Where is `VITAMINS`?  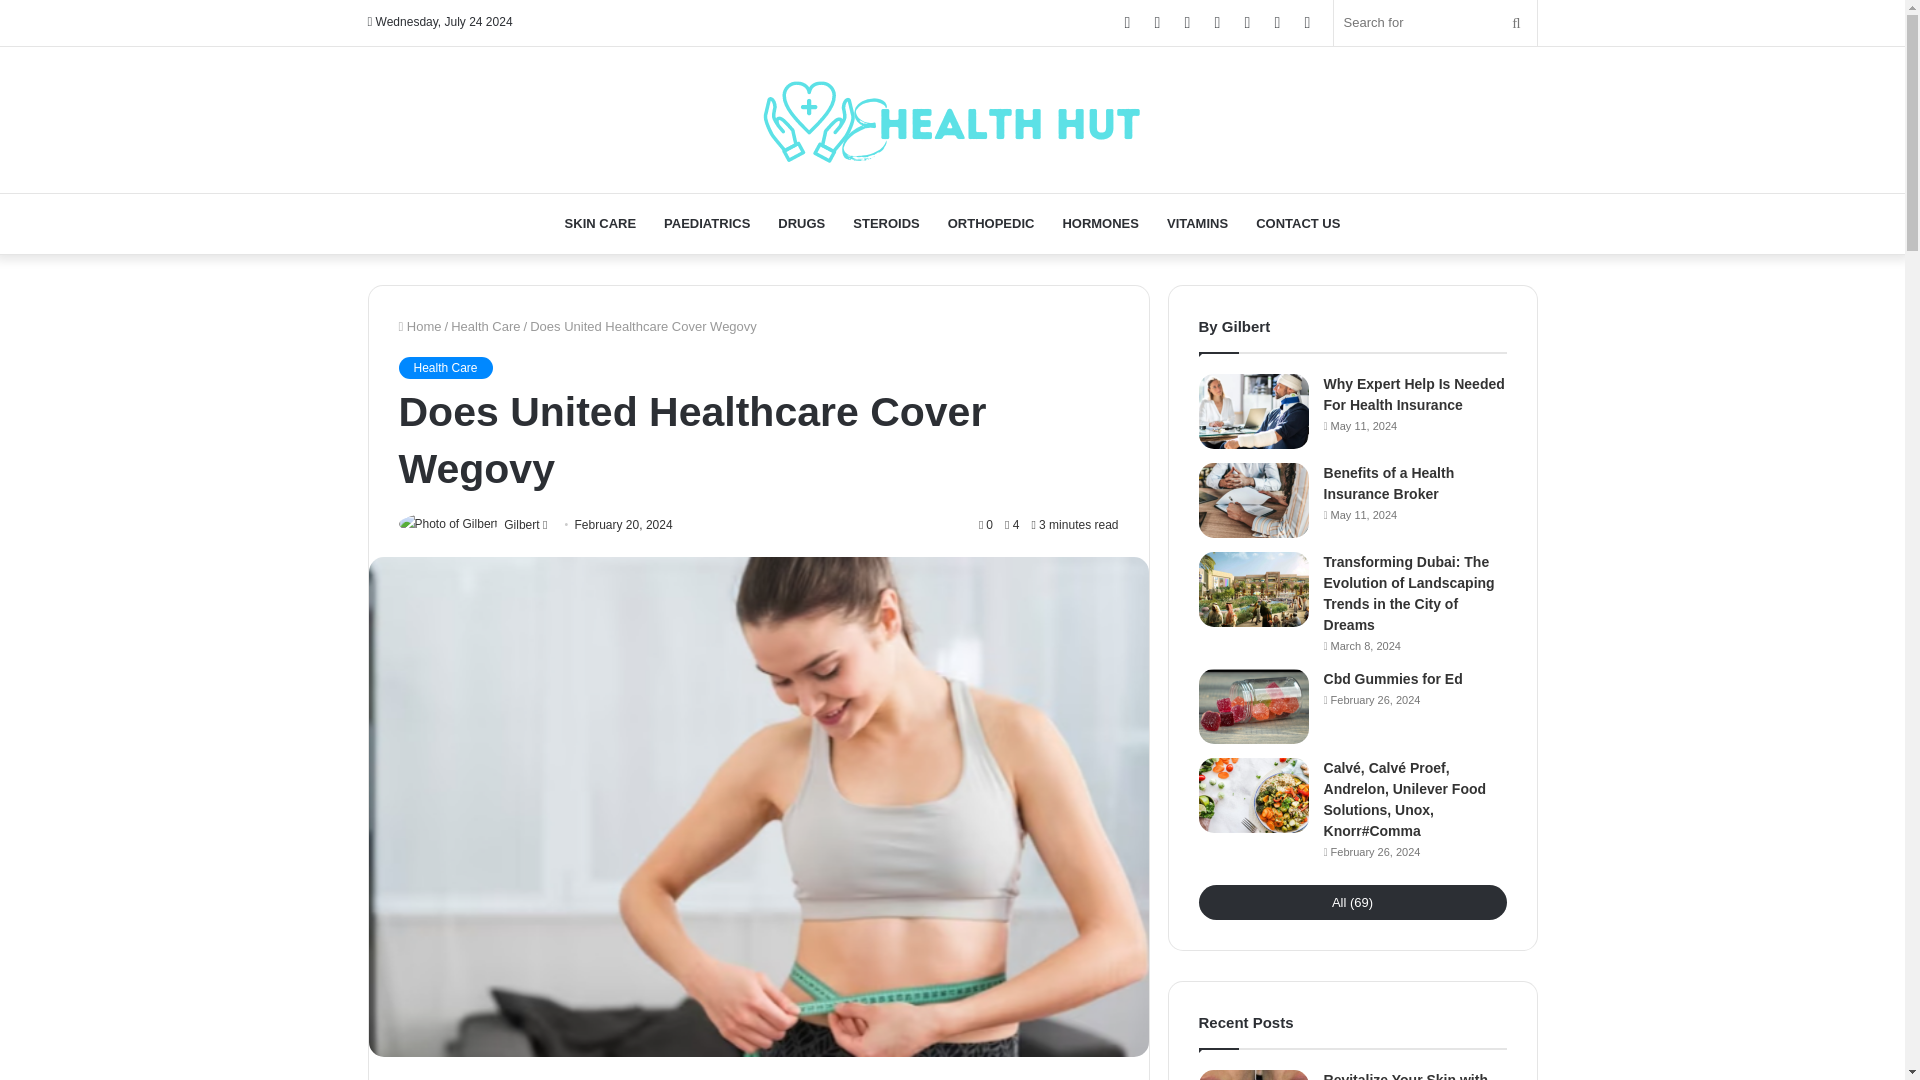
VITAMINS is located at coordinates (1198, 224).